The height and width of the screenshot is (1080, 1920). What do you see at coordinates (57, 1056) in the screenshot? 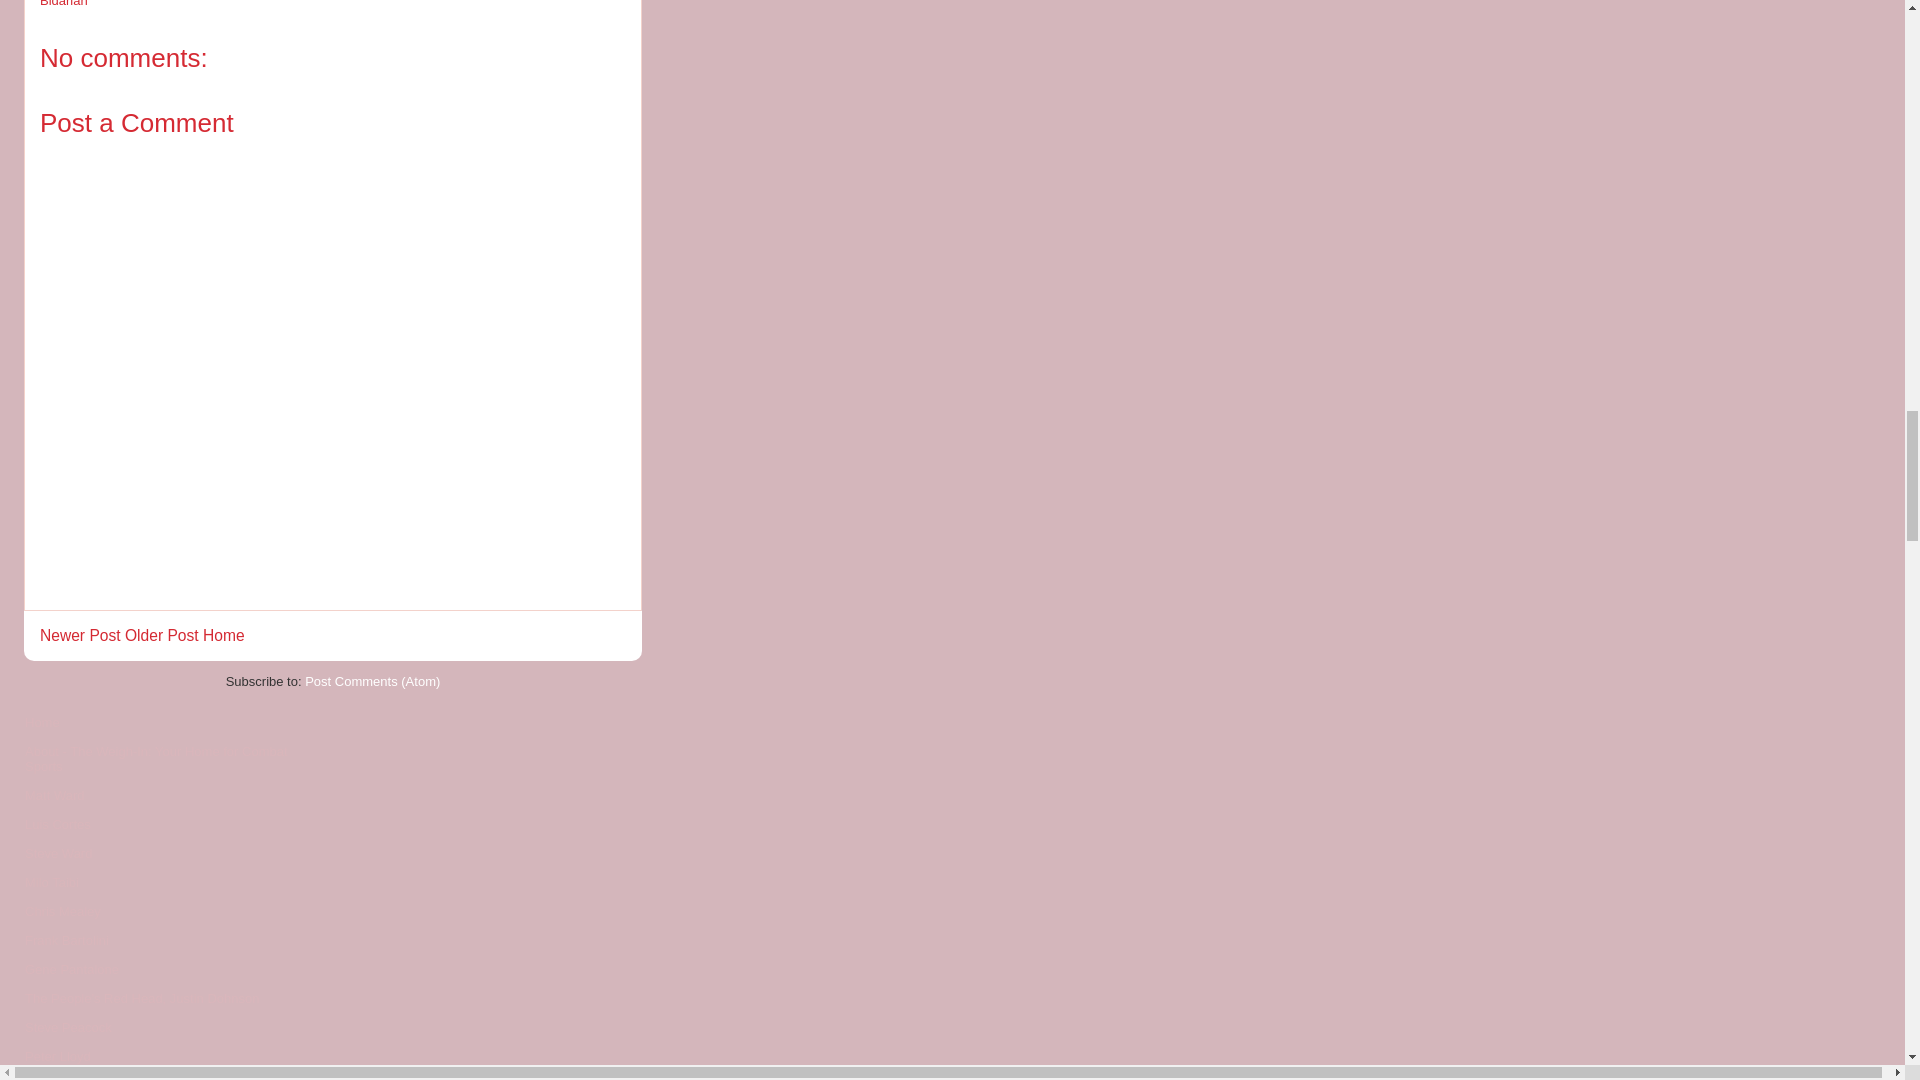
I see `Peter Lloyd` at bounding box center [57, 1056].